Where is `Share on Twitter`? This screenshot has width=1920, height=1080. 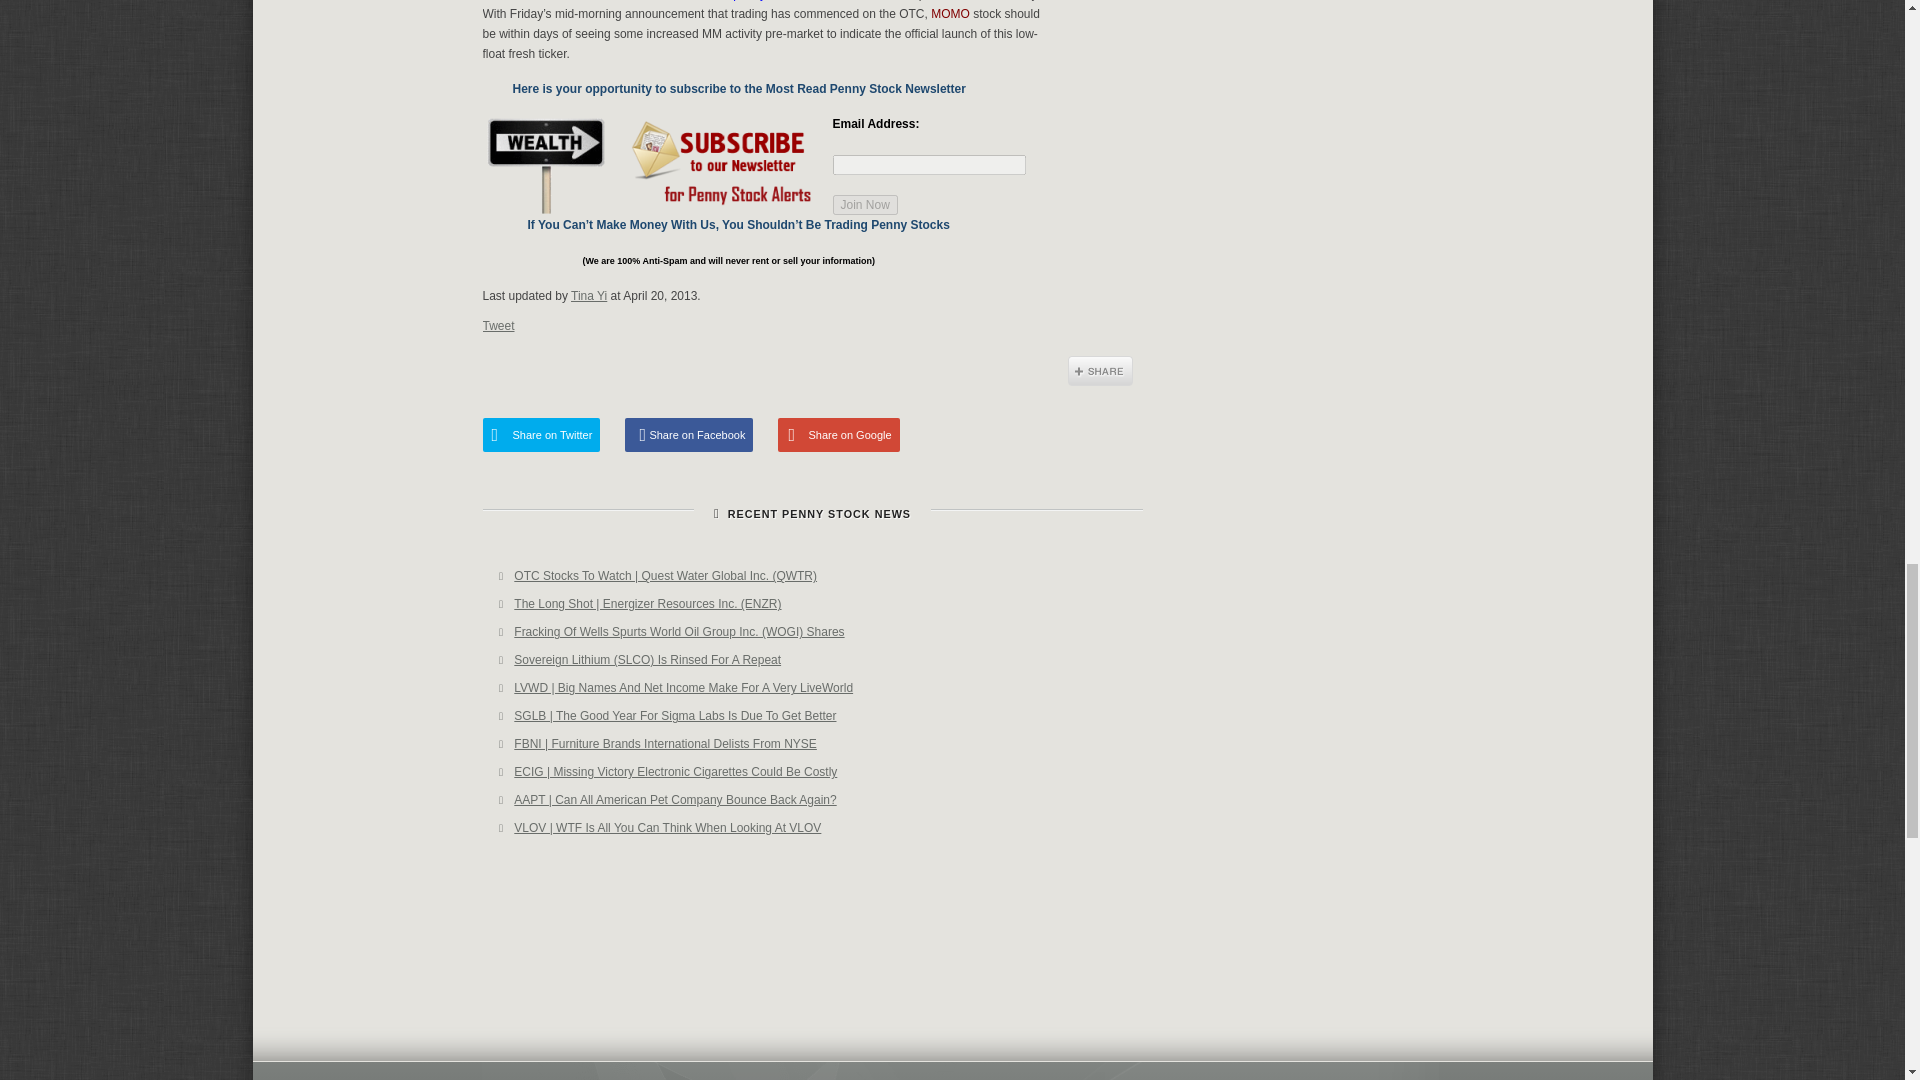 Share on Twitter is located at coordinates (540, 434).